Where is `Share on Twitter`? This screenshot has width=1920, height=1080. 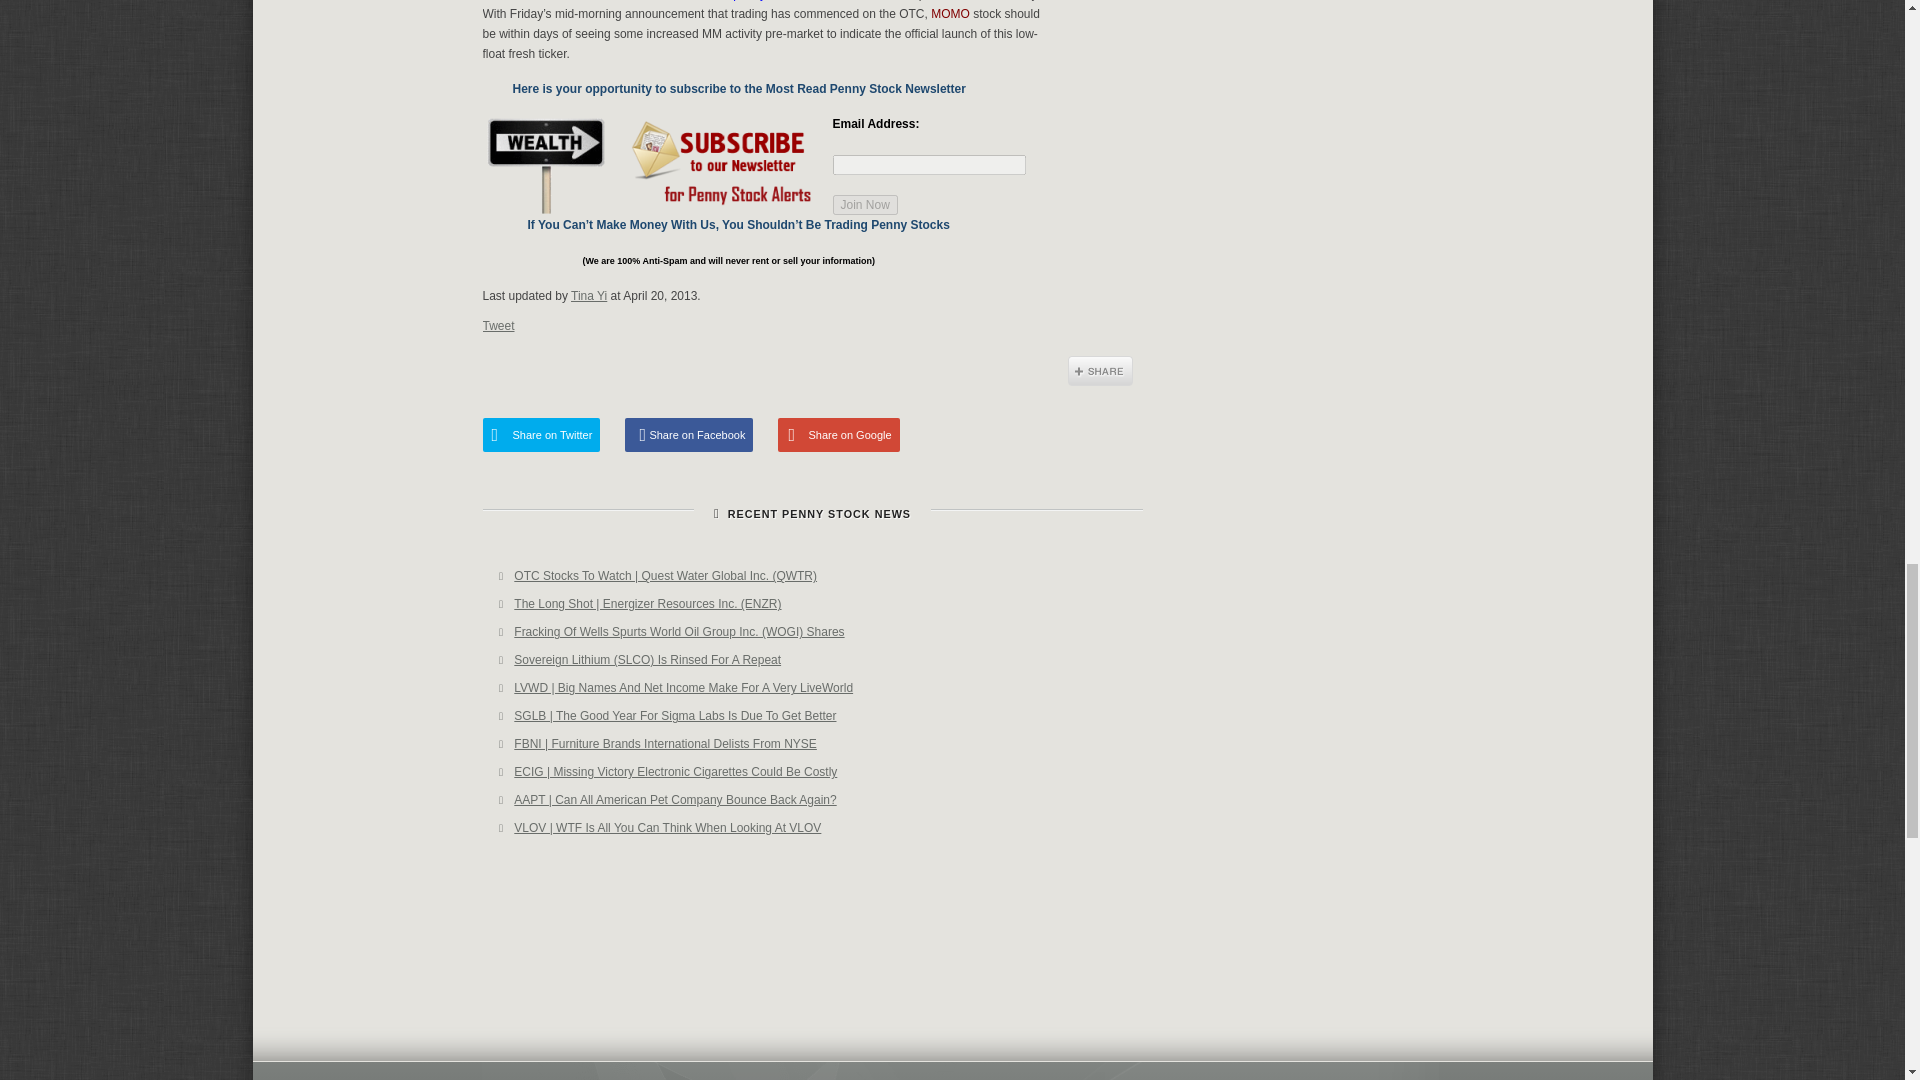 Share on Twitter is located at coordinates (540, 434).